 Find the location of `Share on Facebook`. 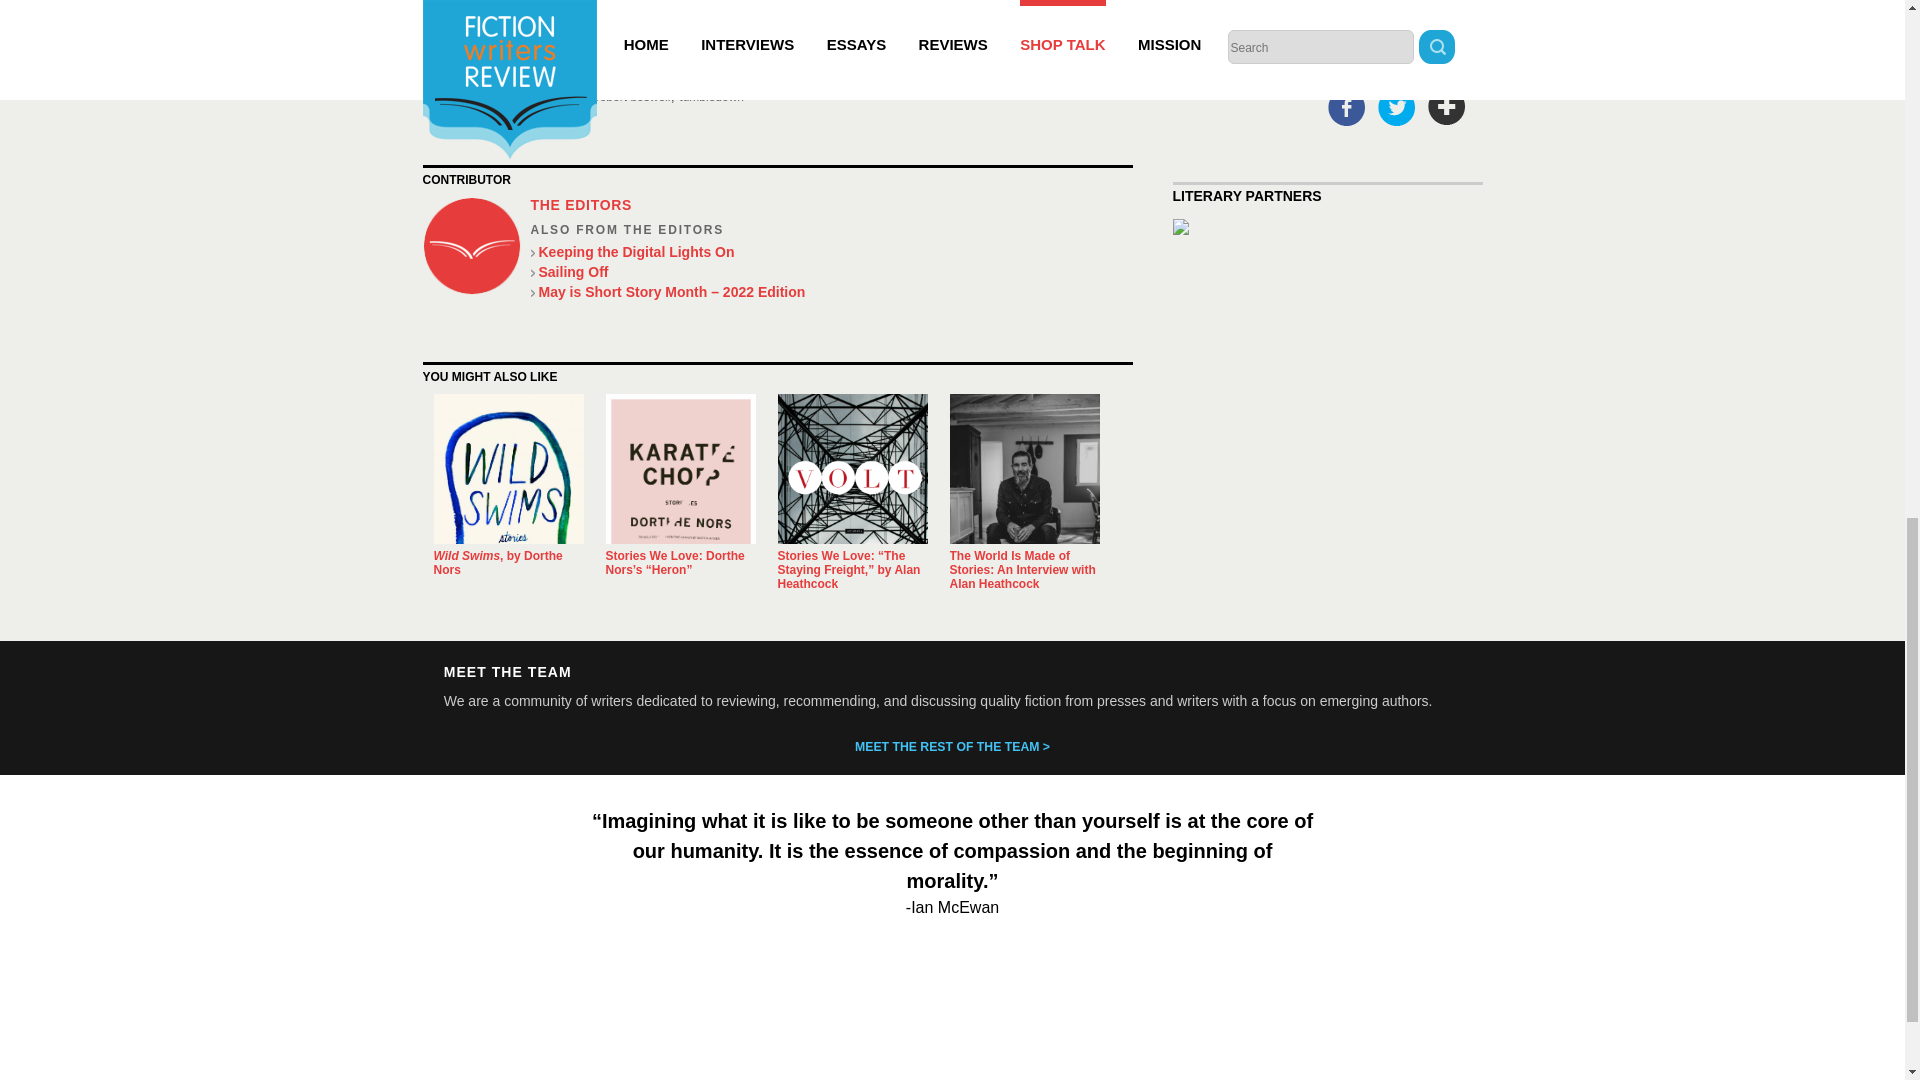

Share on Facebook is located at coordinates (1346, 106).